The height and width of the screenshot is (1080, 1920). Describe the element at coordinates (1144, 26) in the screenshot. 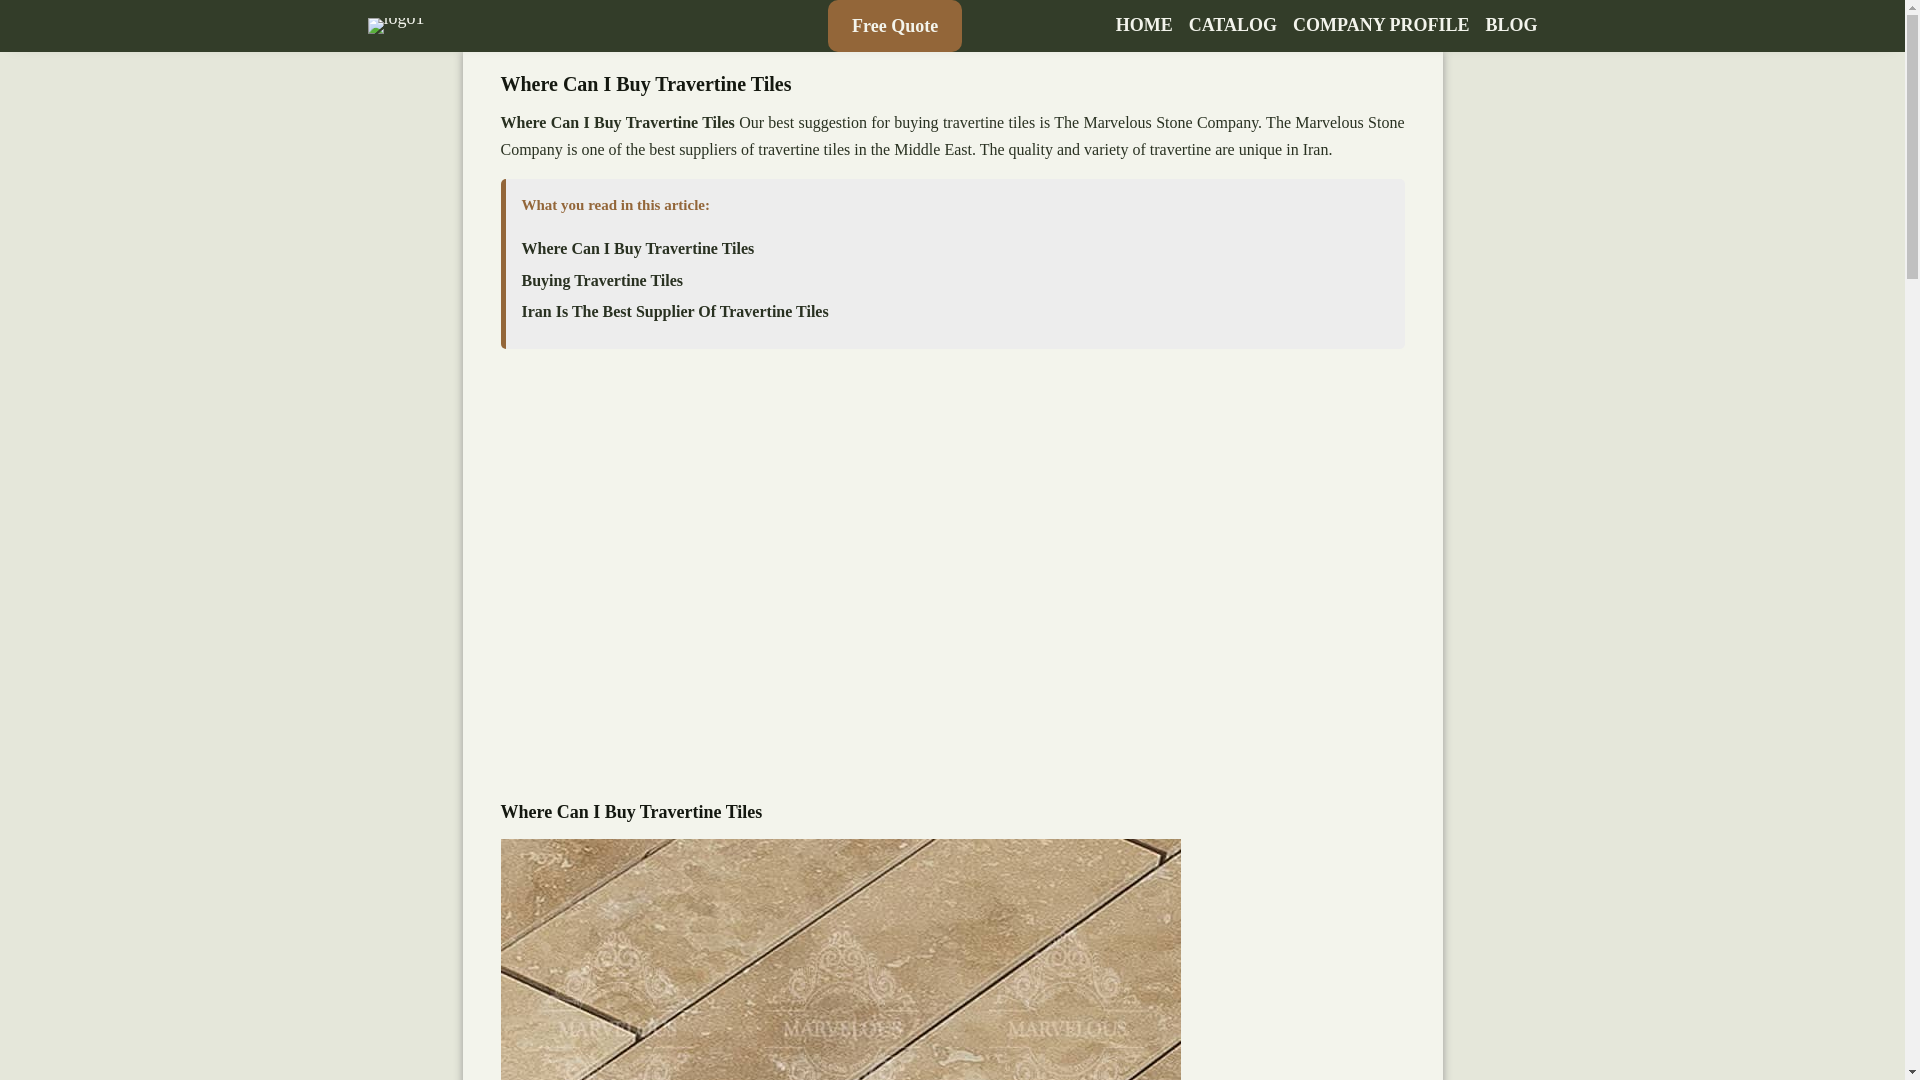

I see `HOME` at that location.